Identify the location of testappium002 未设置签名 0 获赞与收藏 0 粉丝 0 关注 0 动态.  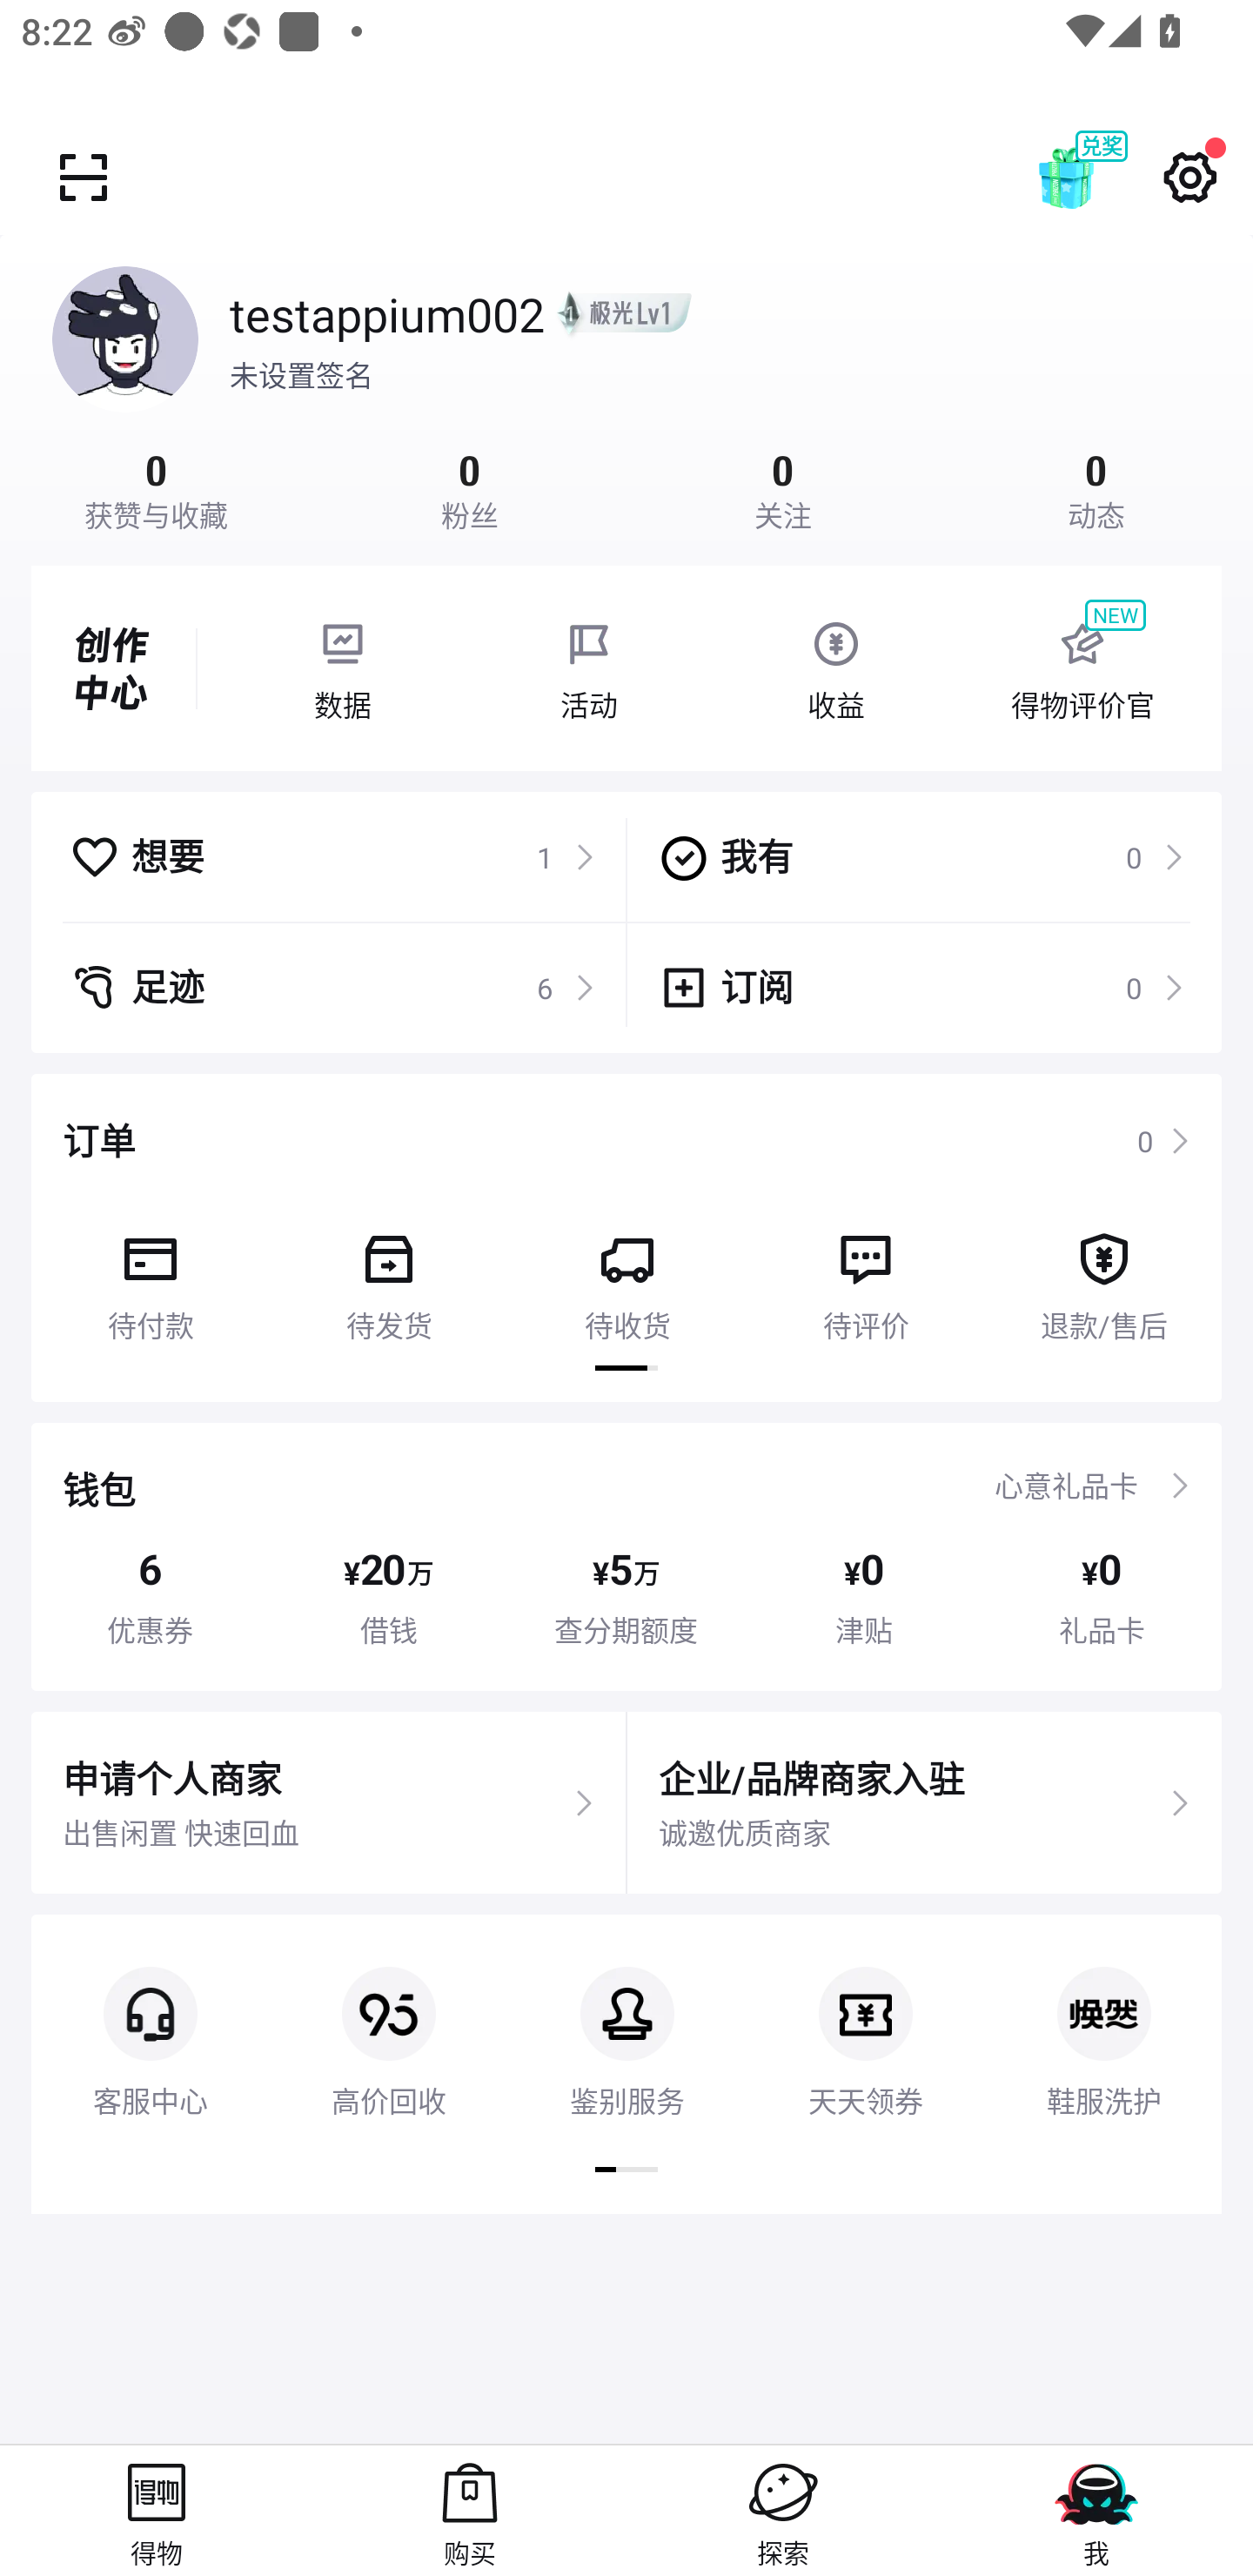
(626, 383).